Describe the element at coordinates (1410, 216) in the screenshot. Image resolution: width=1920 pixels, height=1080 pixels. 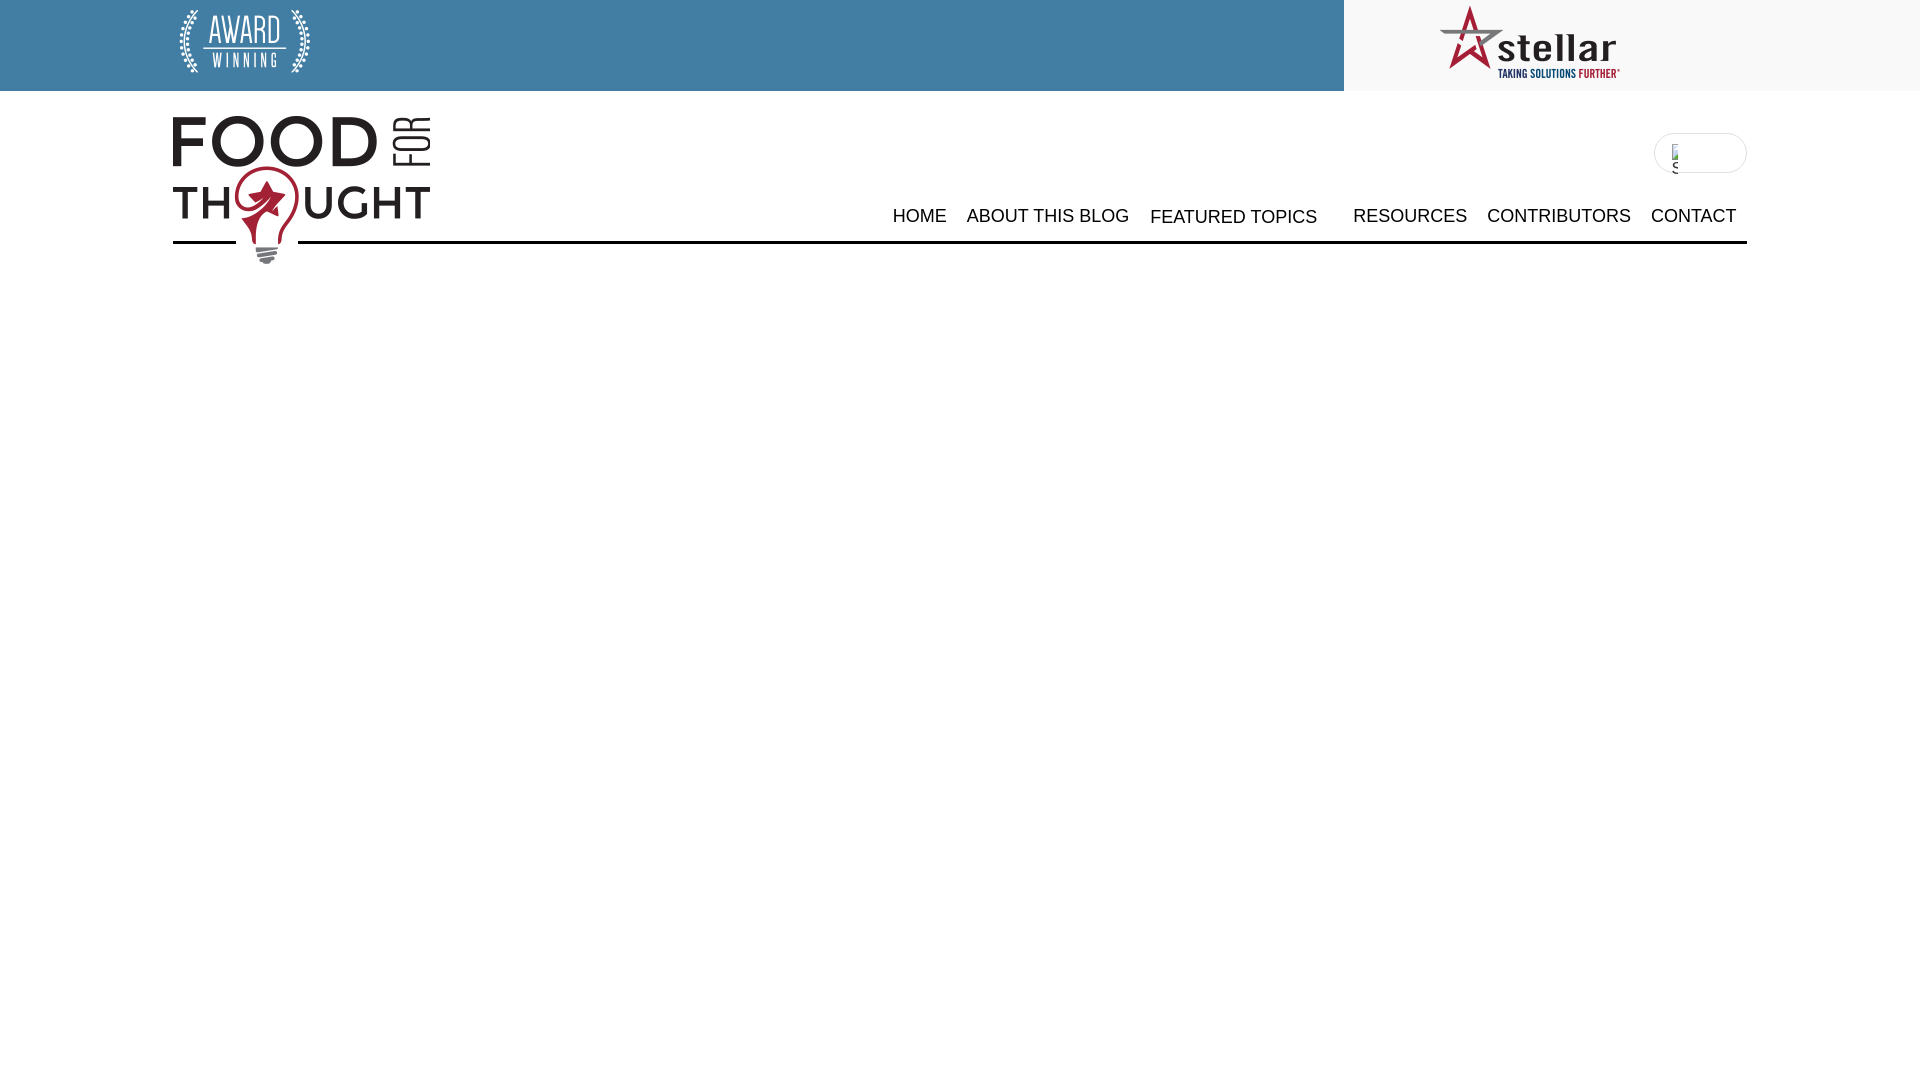
I see `RESOURCES` at that location.